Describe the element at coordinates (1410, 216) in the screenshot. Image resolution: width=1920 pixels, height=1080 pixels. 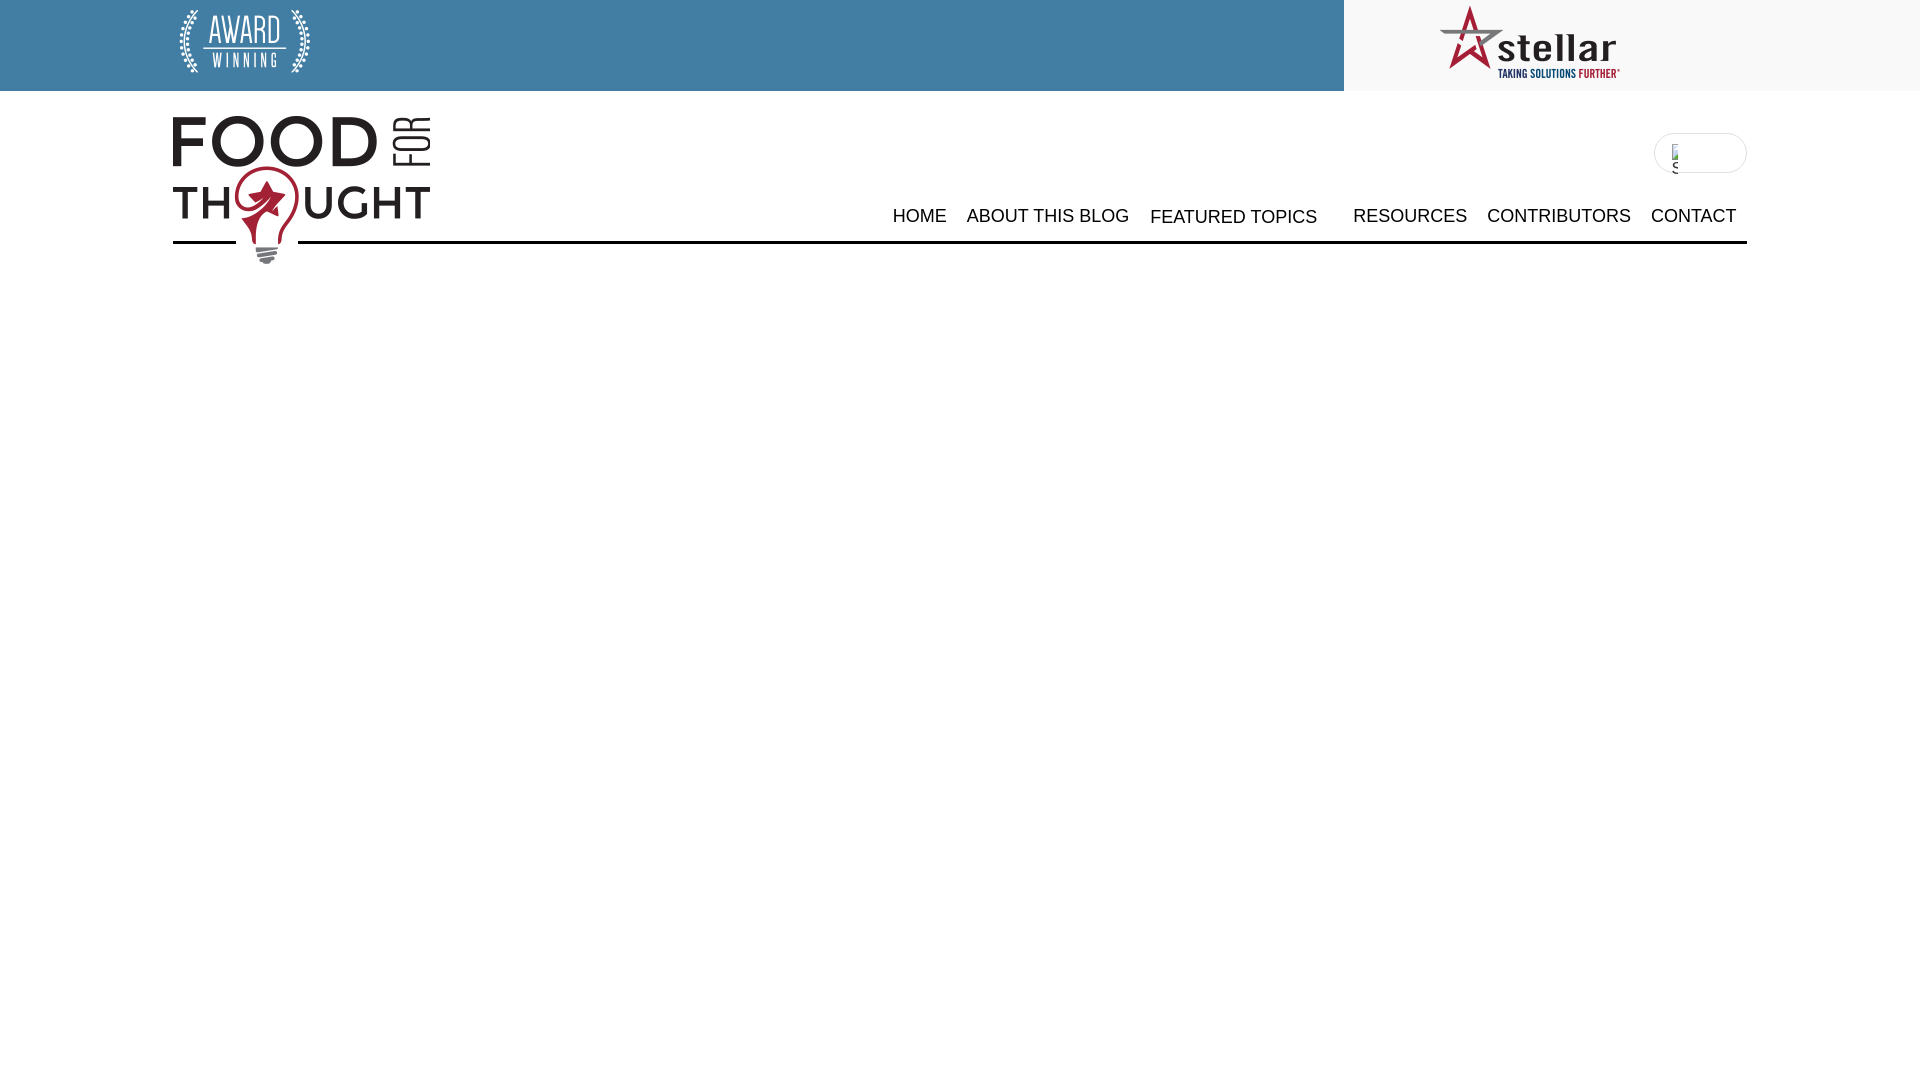
I see `RESOURCES` at that location.